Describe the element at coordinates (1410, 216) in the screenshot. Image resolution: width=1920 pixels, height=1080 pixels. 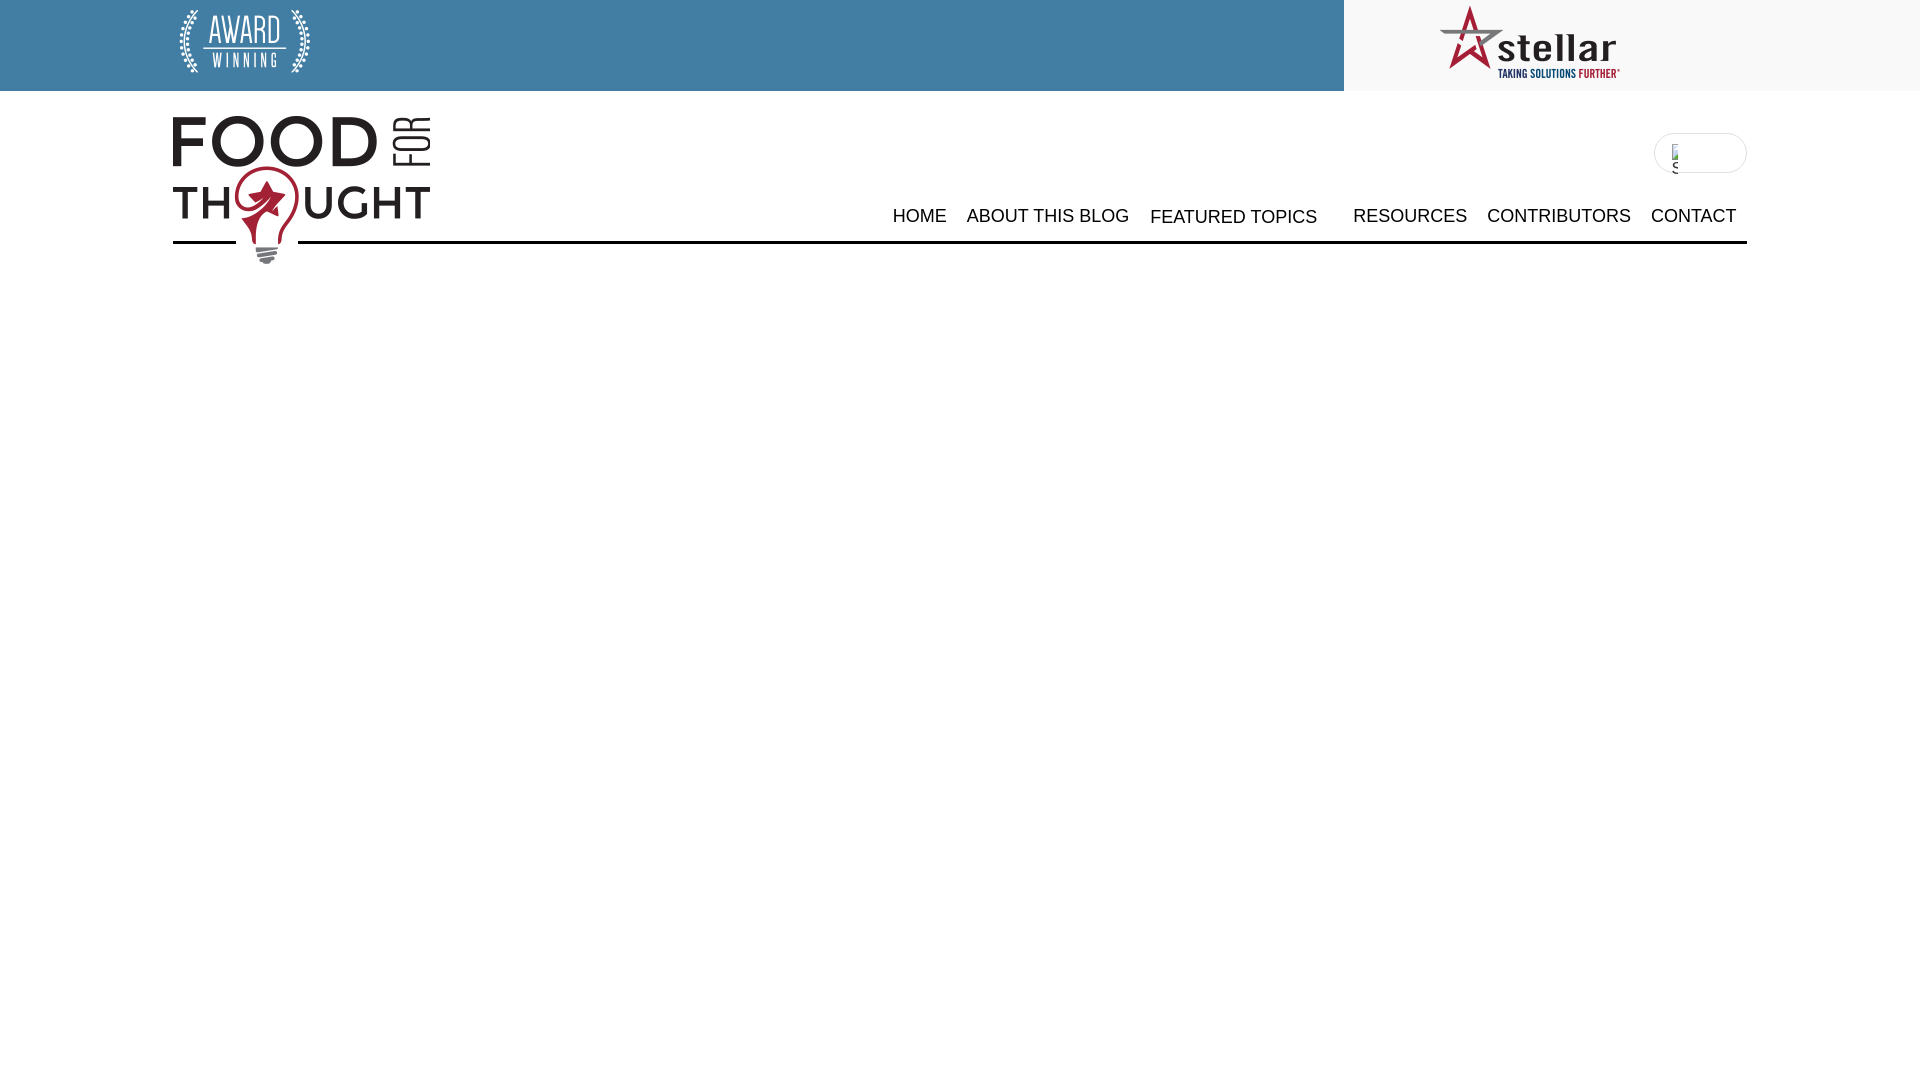
I see `RESOURCES` at that location.